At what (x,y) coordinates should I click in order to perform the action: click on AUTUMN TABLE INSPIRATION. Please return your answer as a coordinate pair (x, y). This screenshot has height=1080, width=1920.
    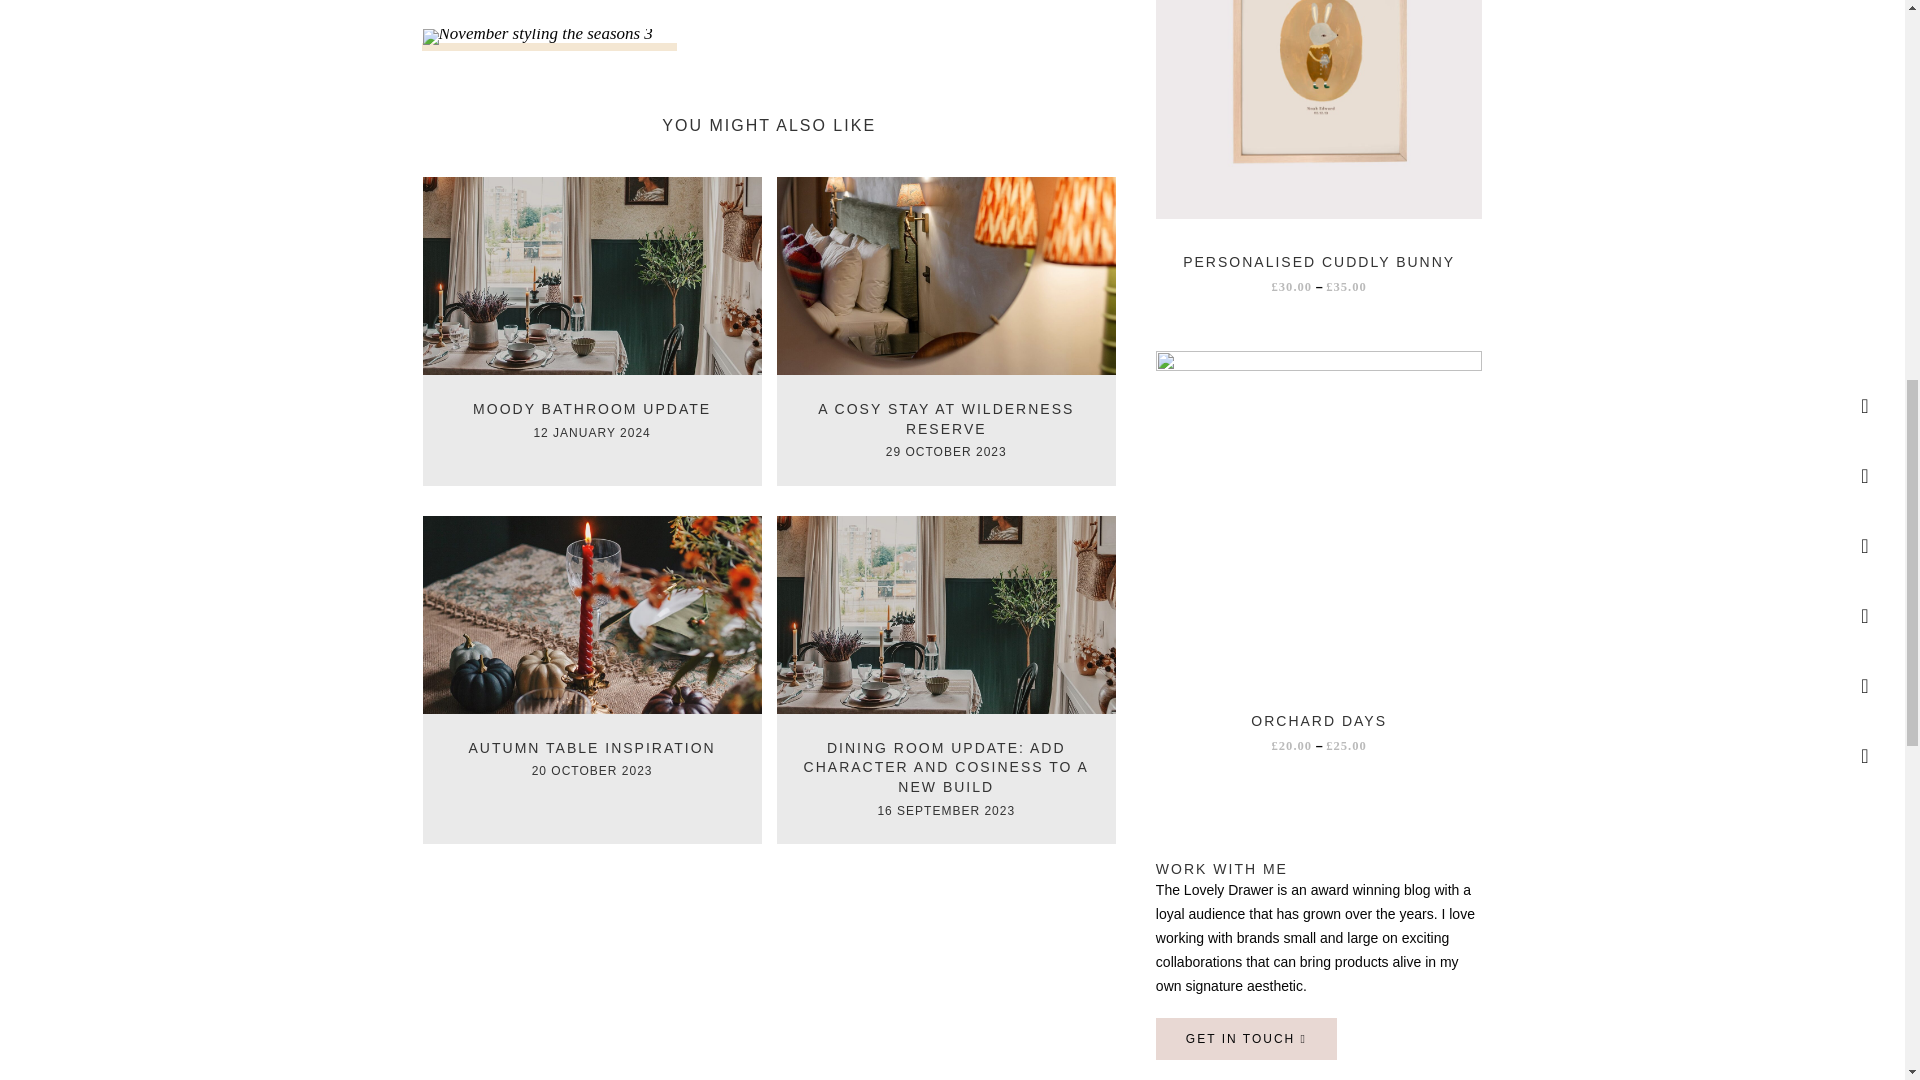
    Looking at the image, I should click on (592, 748).